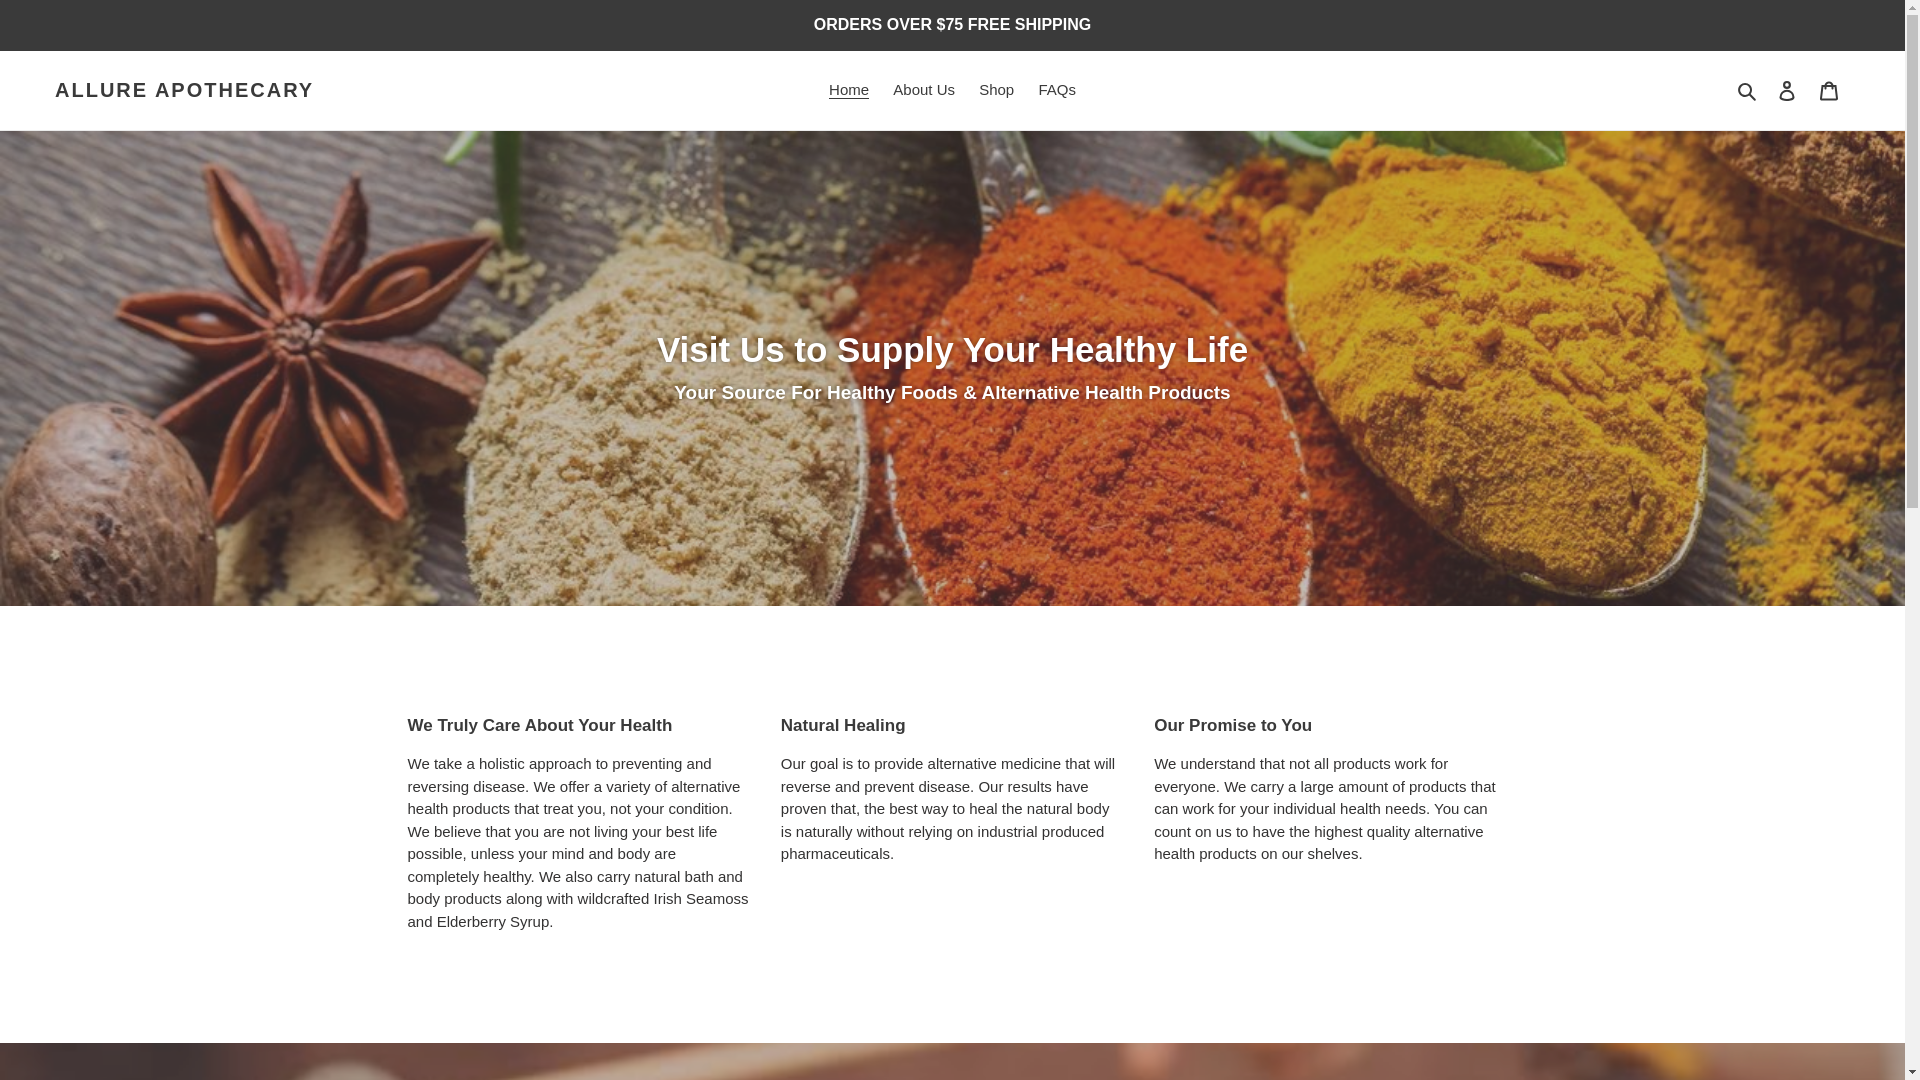 The height and width of the screenshot is (1080, 1920). Describe the element at coordinates (924, 90) in the screenshot. I see `About Us` at that location.